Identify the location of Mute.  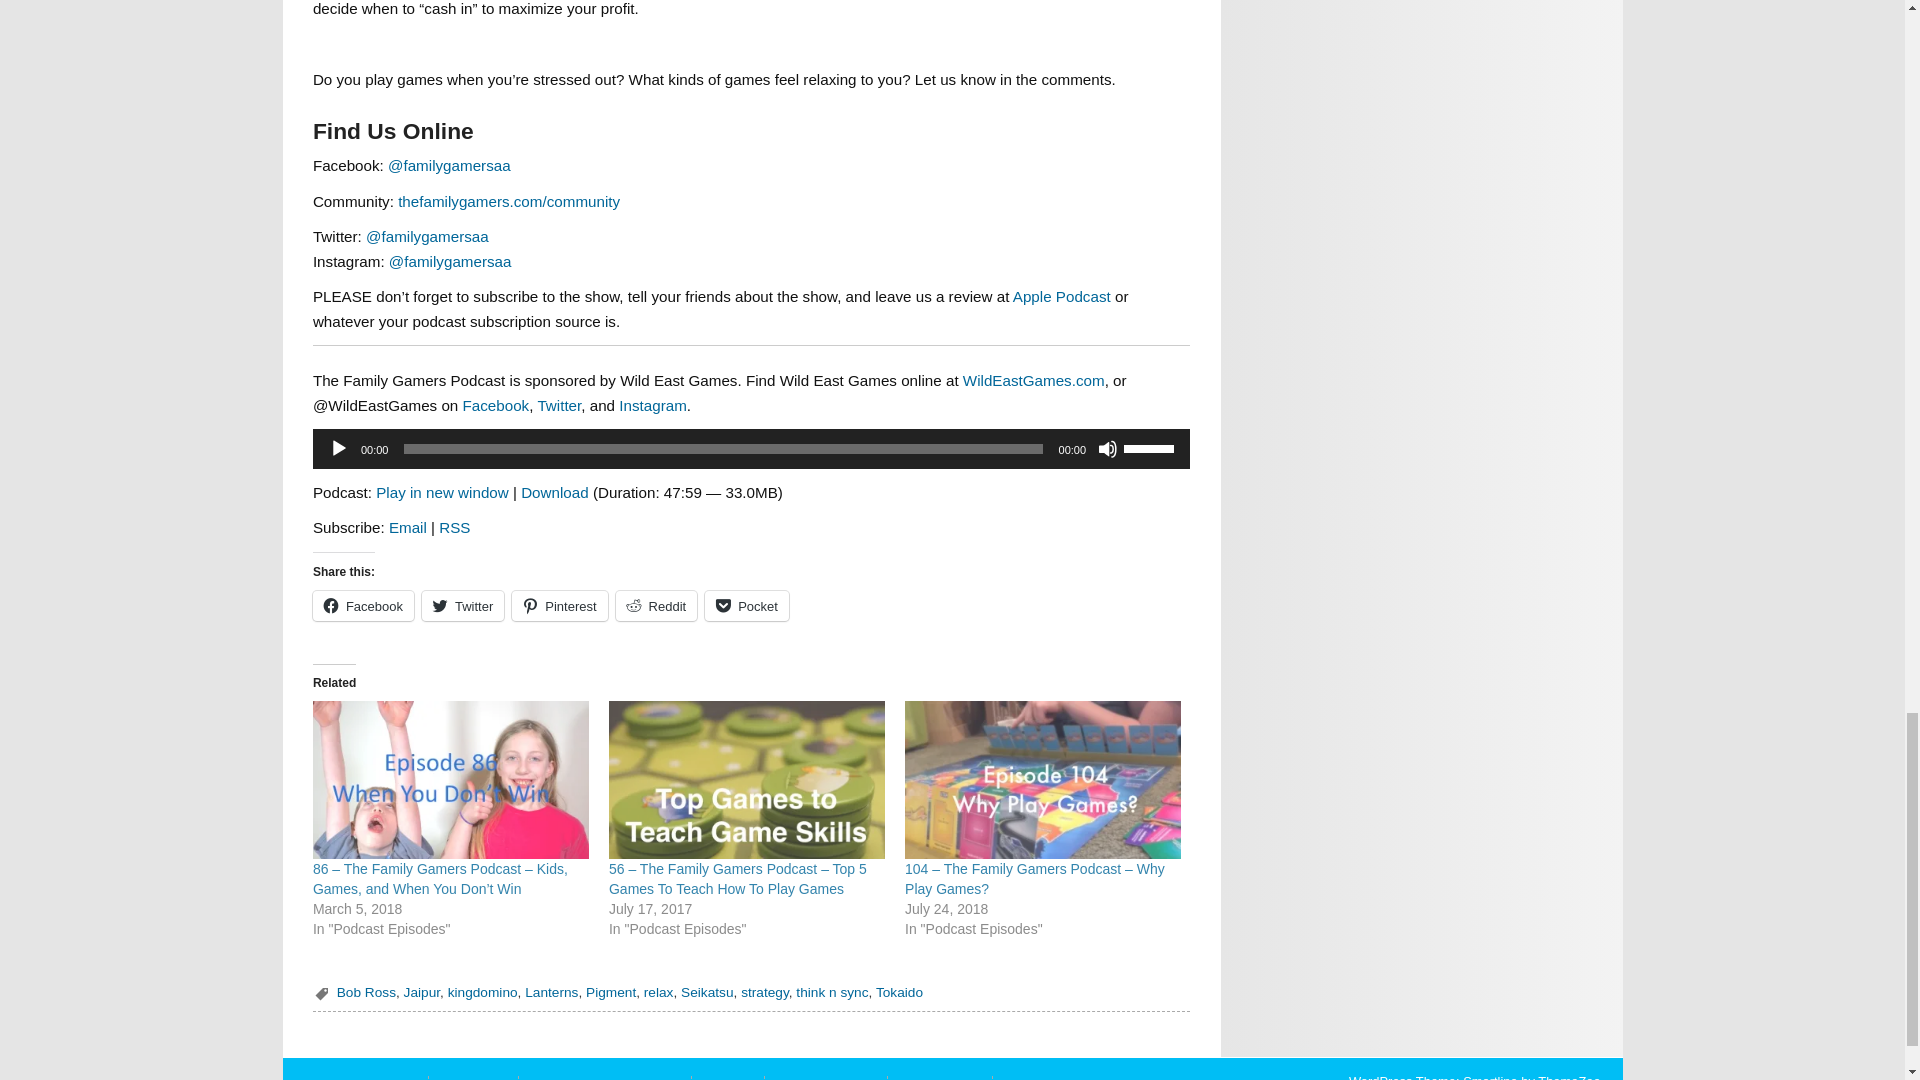
(1108, 448).